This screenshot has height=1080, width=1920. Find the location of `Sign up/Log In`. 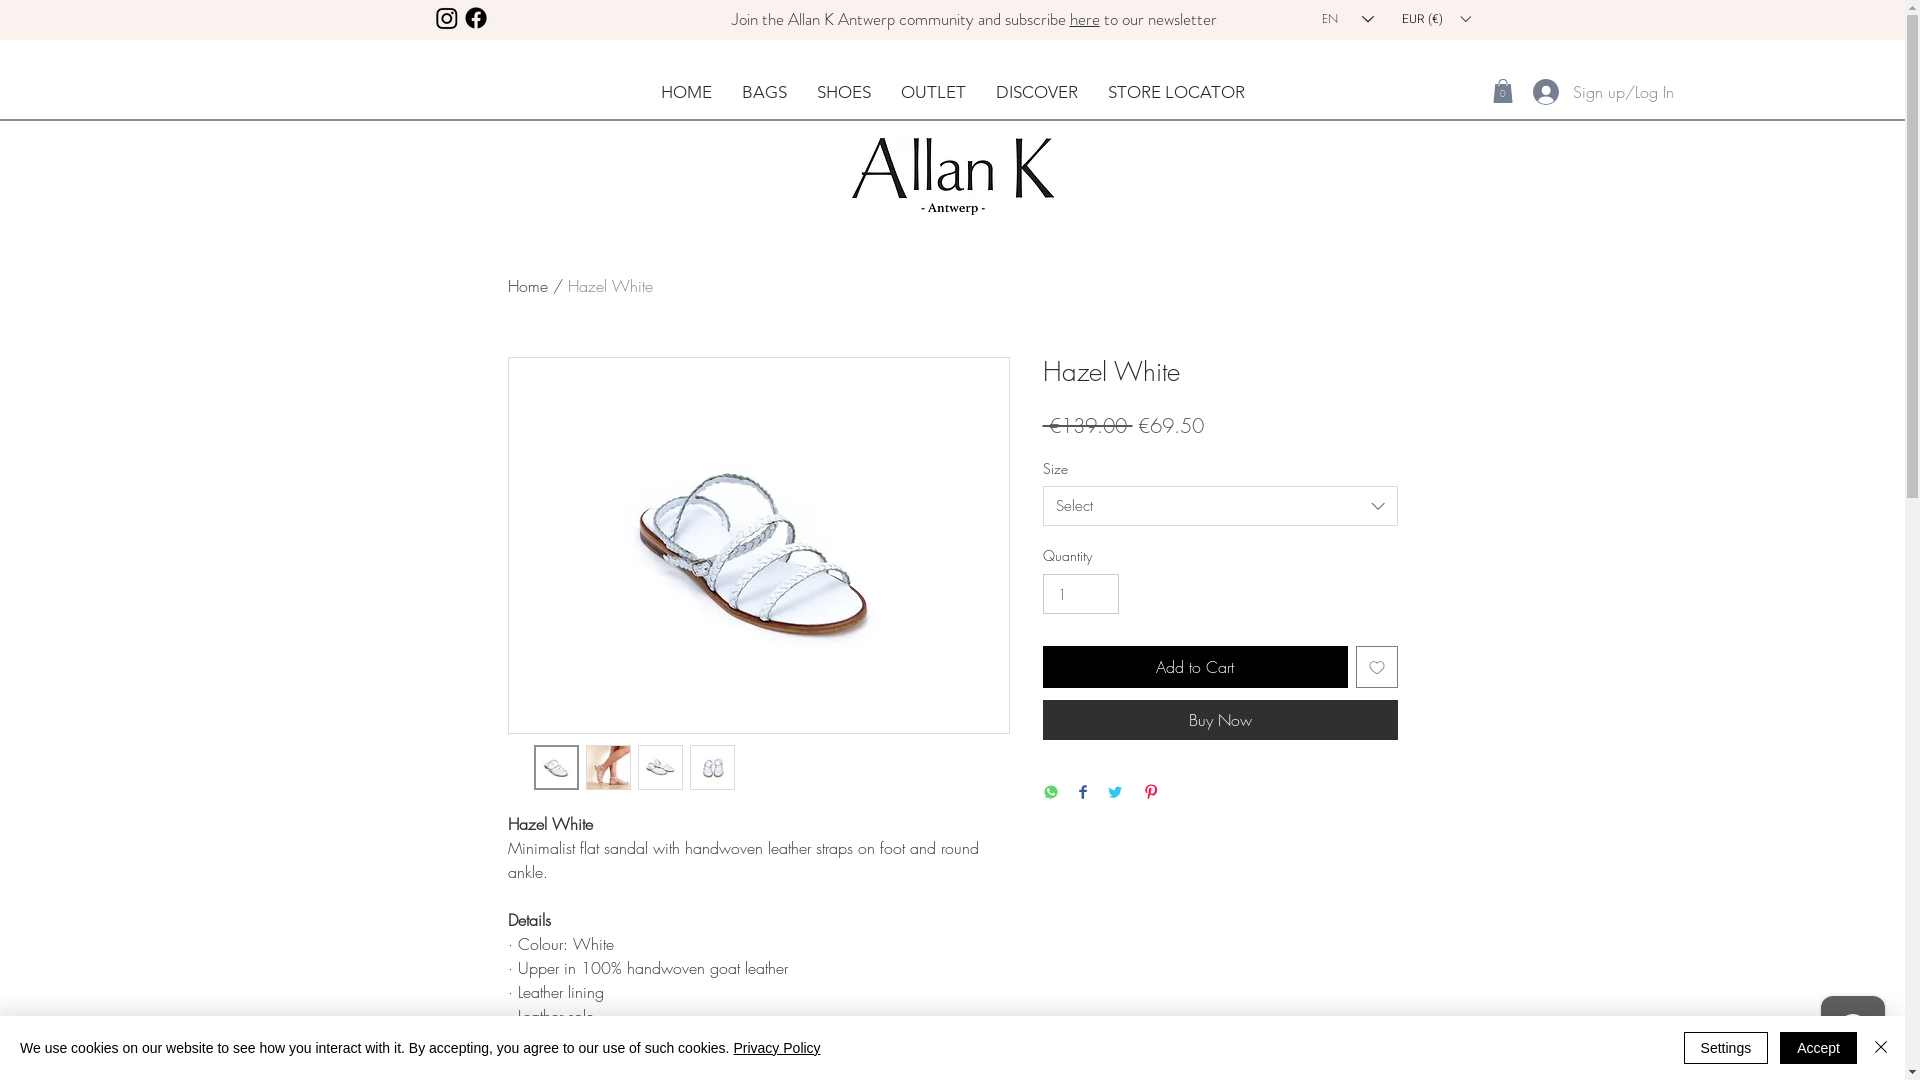

Sign up/Log In is located at coordinates (1559, 92).